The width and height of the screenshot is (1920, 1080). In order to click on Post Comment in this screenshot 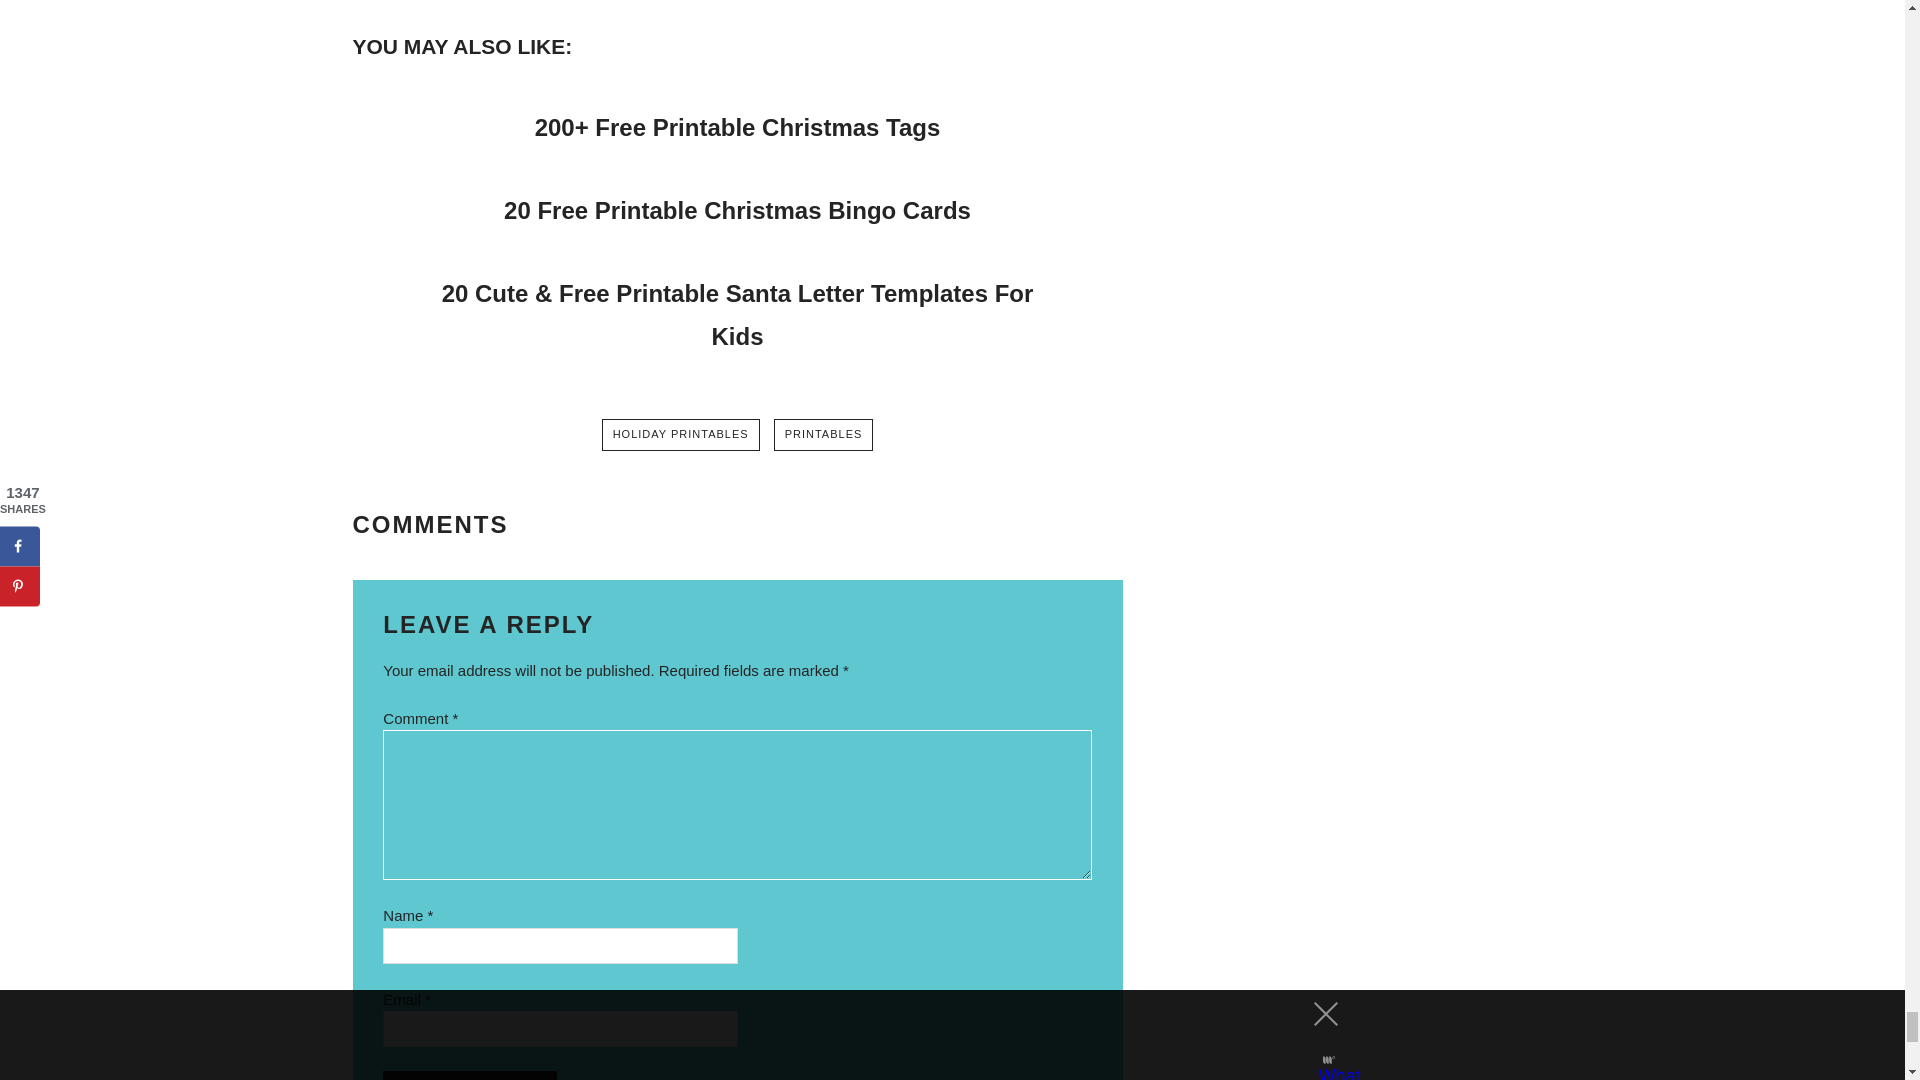, I will do `click(469, 1076)`.